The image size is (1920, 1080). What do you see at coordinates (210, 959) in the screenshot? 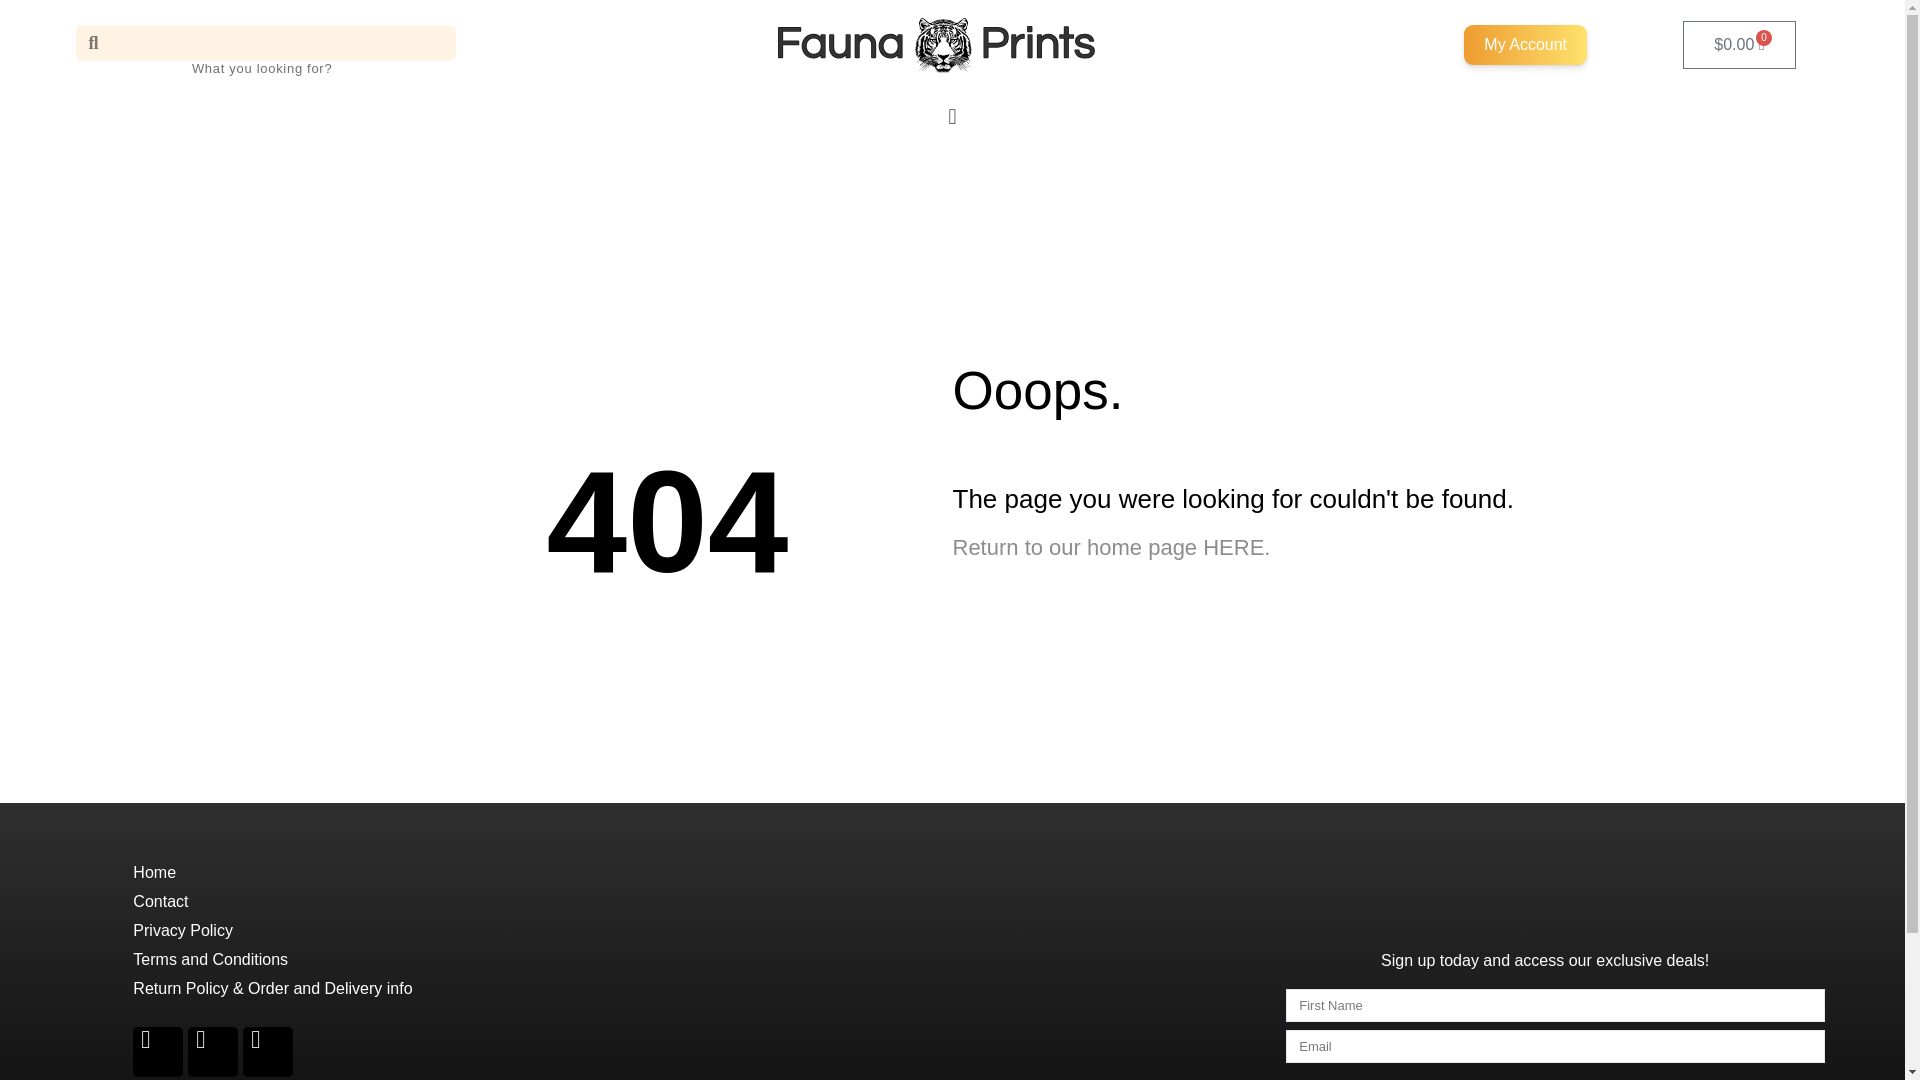
I see `Terms and Conditions` at bounding box center [210, 959].